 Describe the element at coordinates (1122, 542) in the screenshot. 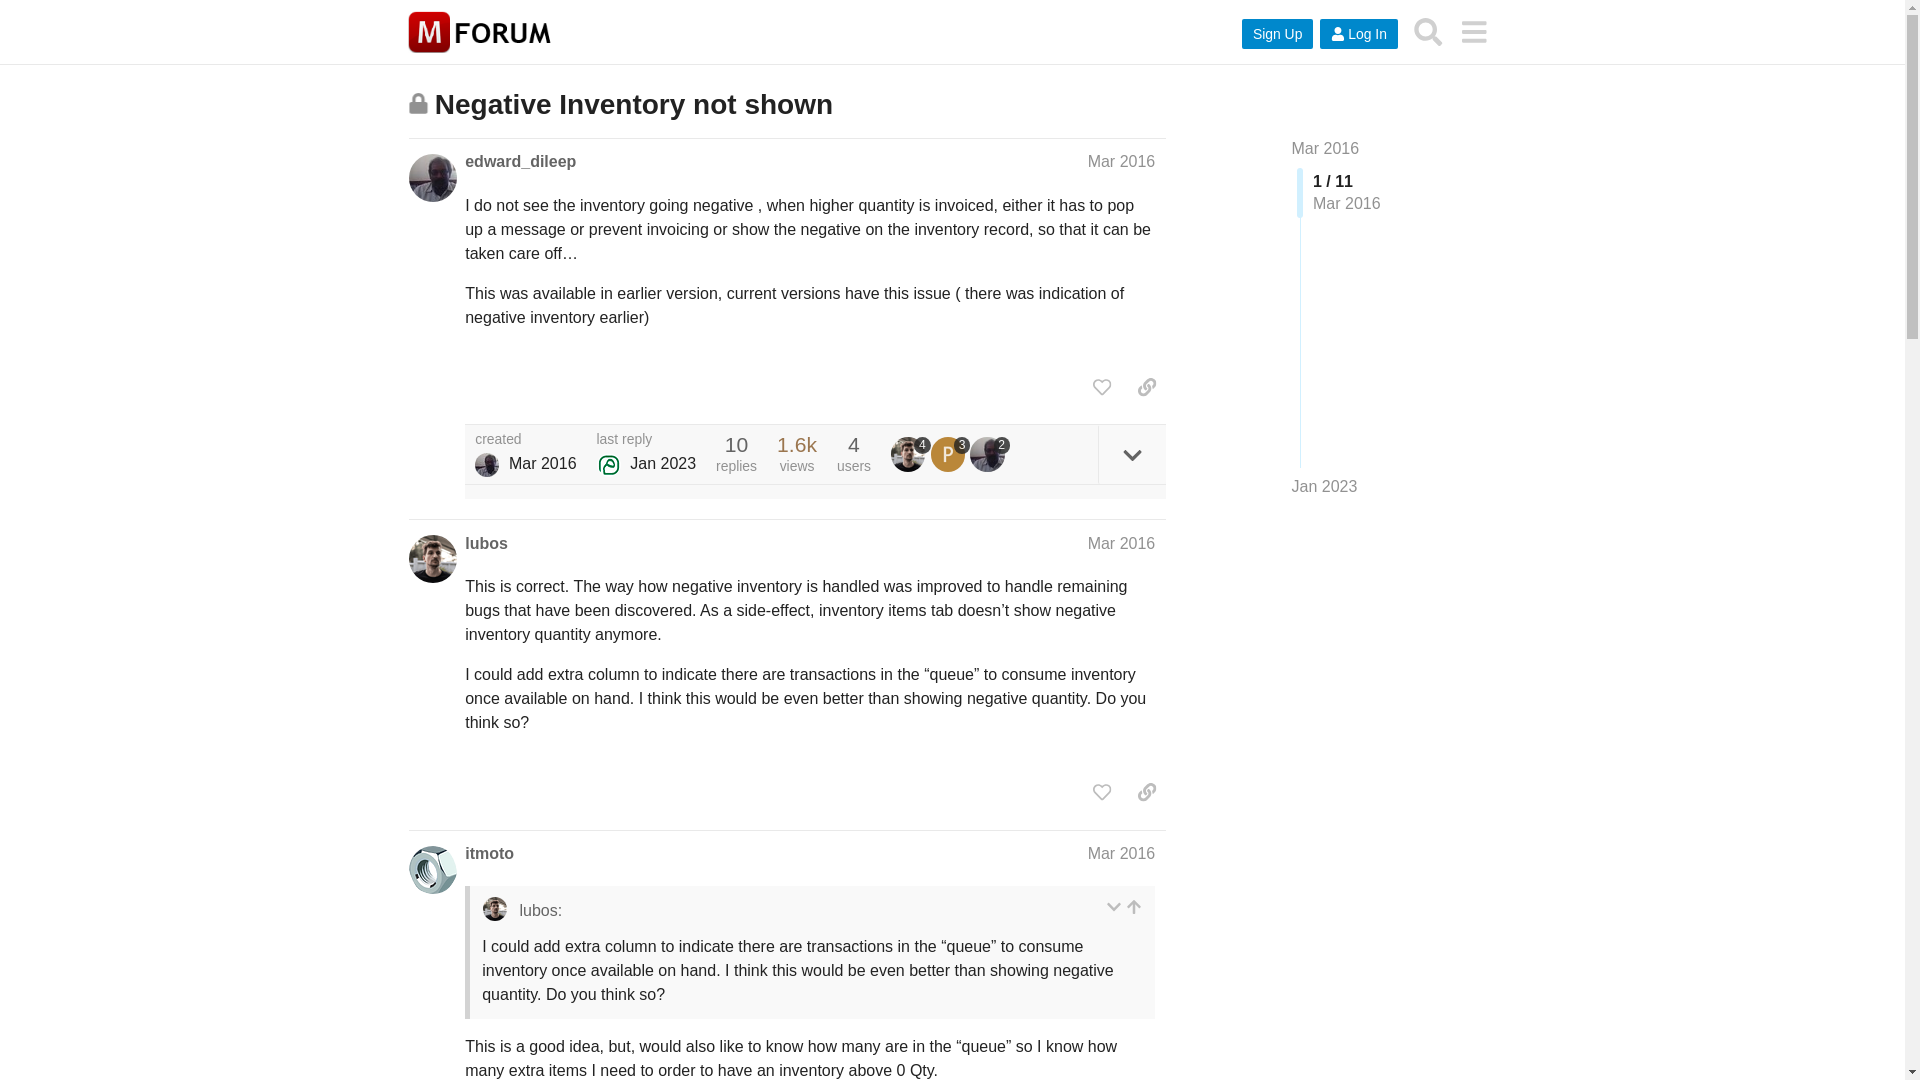

I see `Mar 2016` at that location.